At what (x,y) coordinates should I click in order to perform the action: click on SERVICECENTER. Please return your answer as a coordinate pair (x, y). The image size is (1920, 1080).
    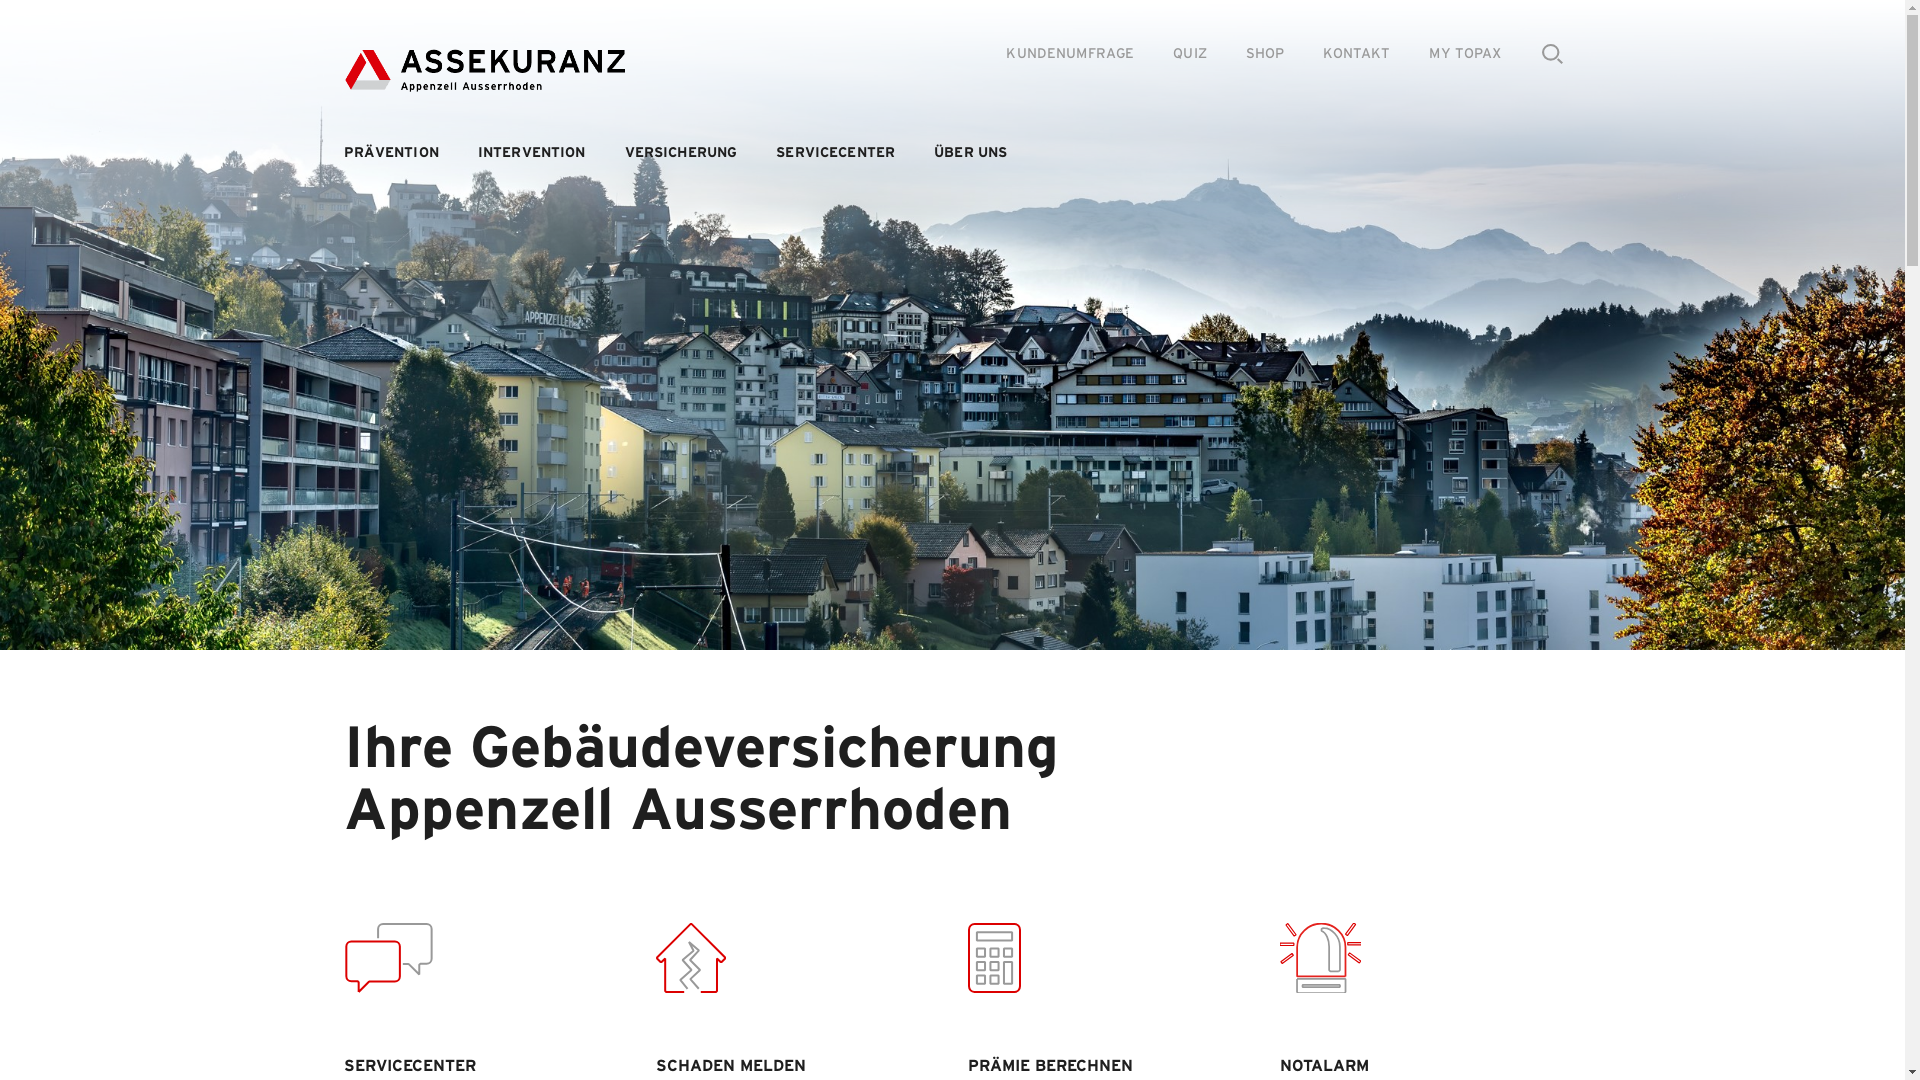
    Looking at the image, I should click on (836, 153).